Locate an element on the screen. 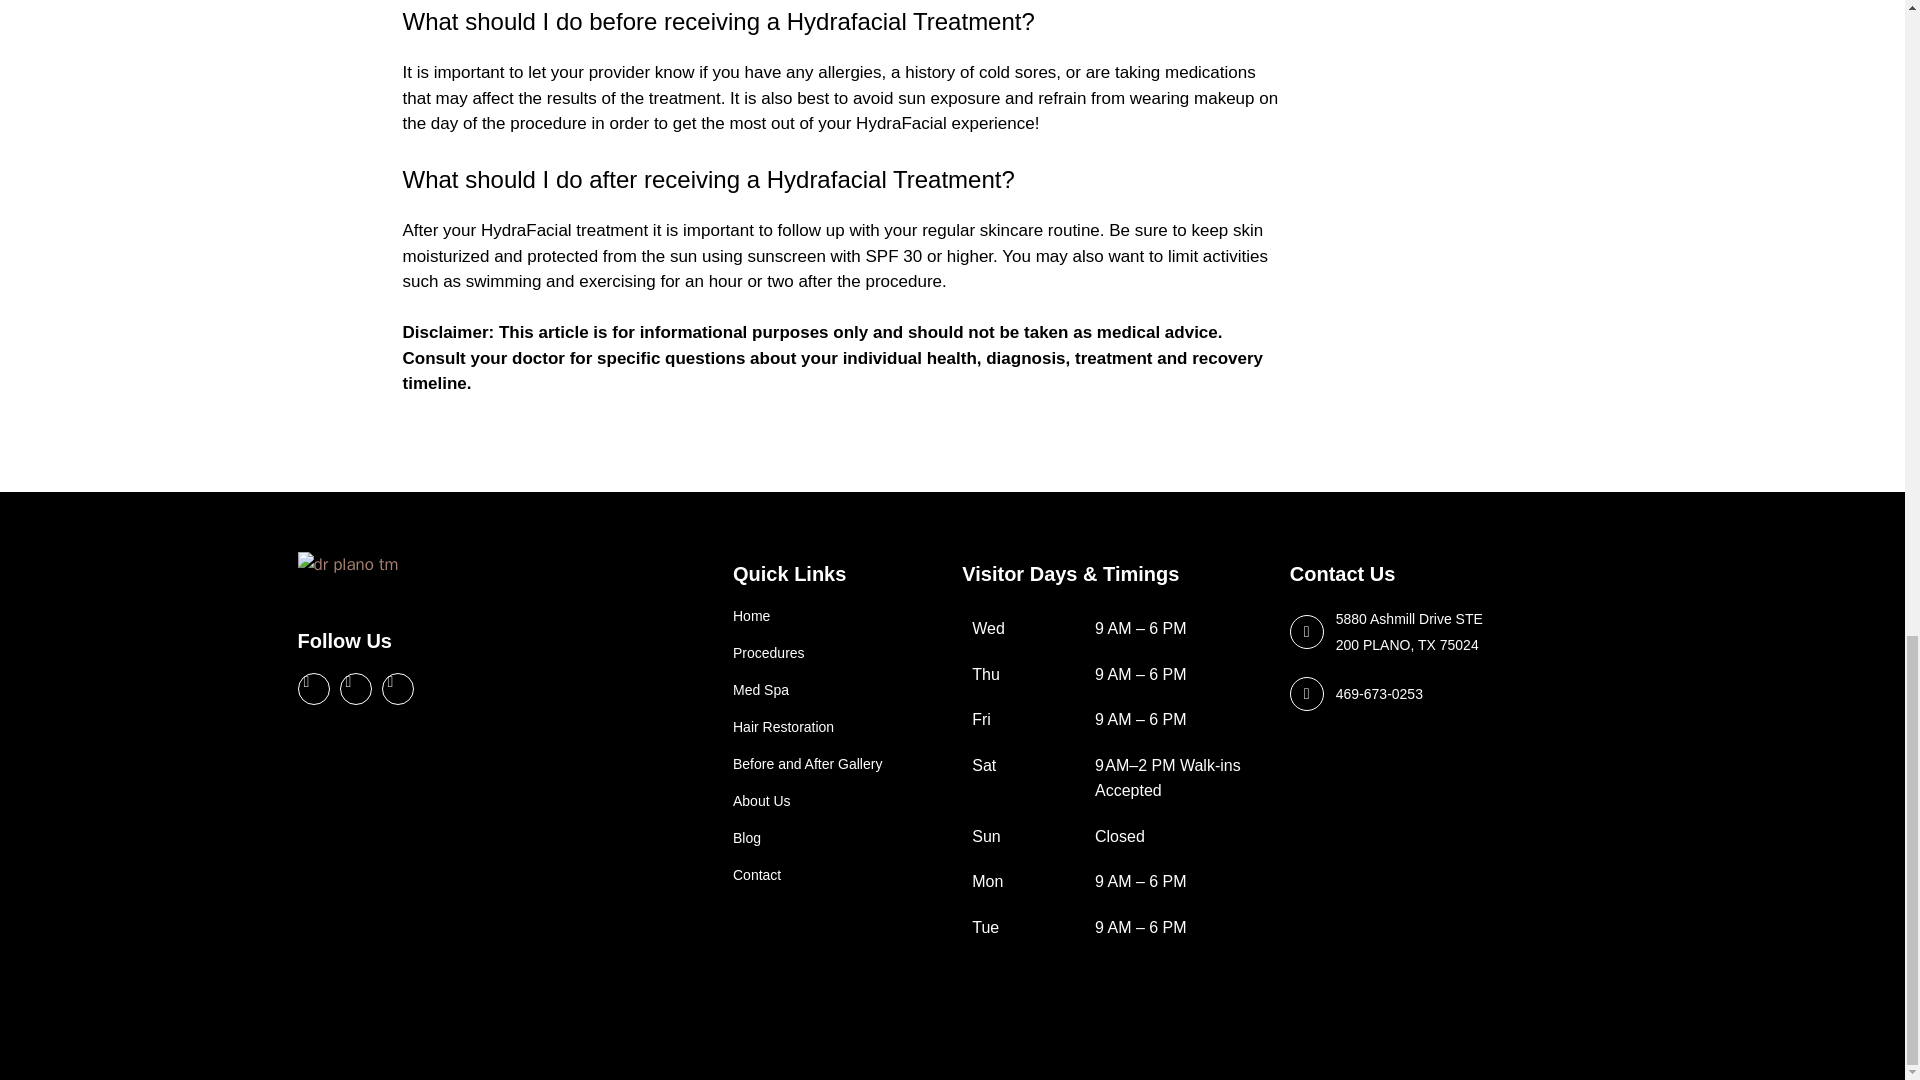  Home is located at coordinates (838, 616).